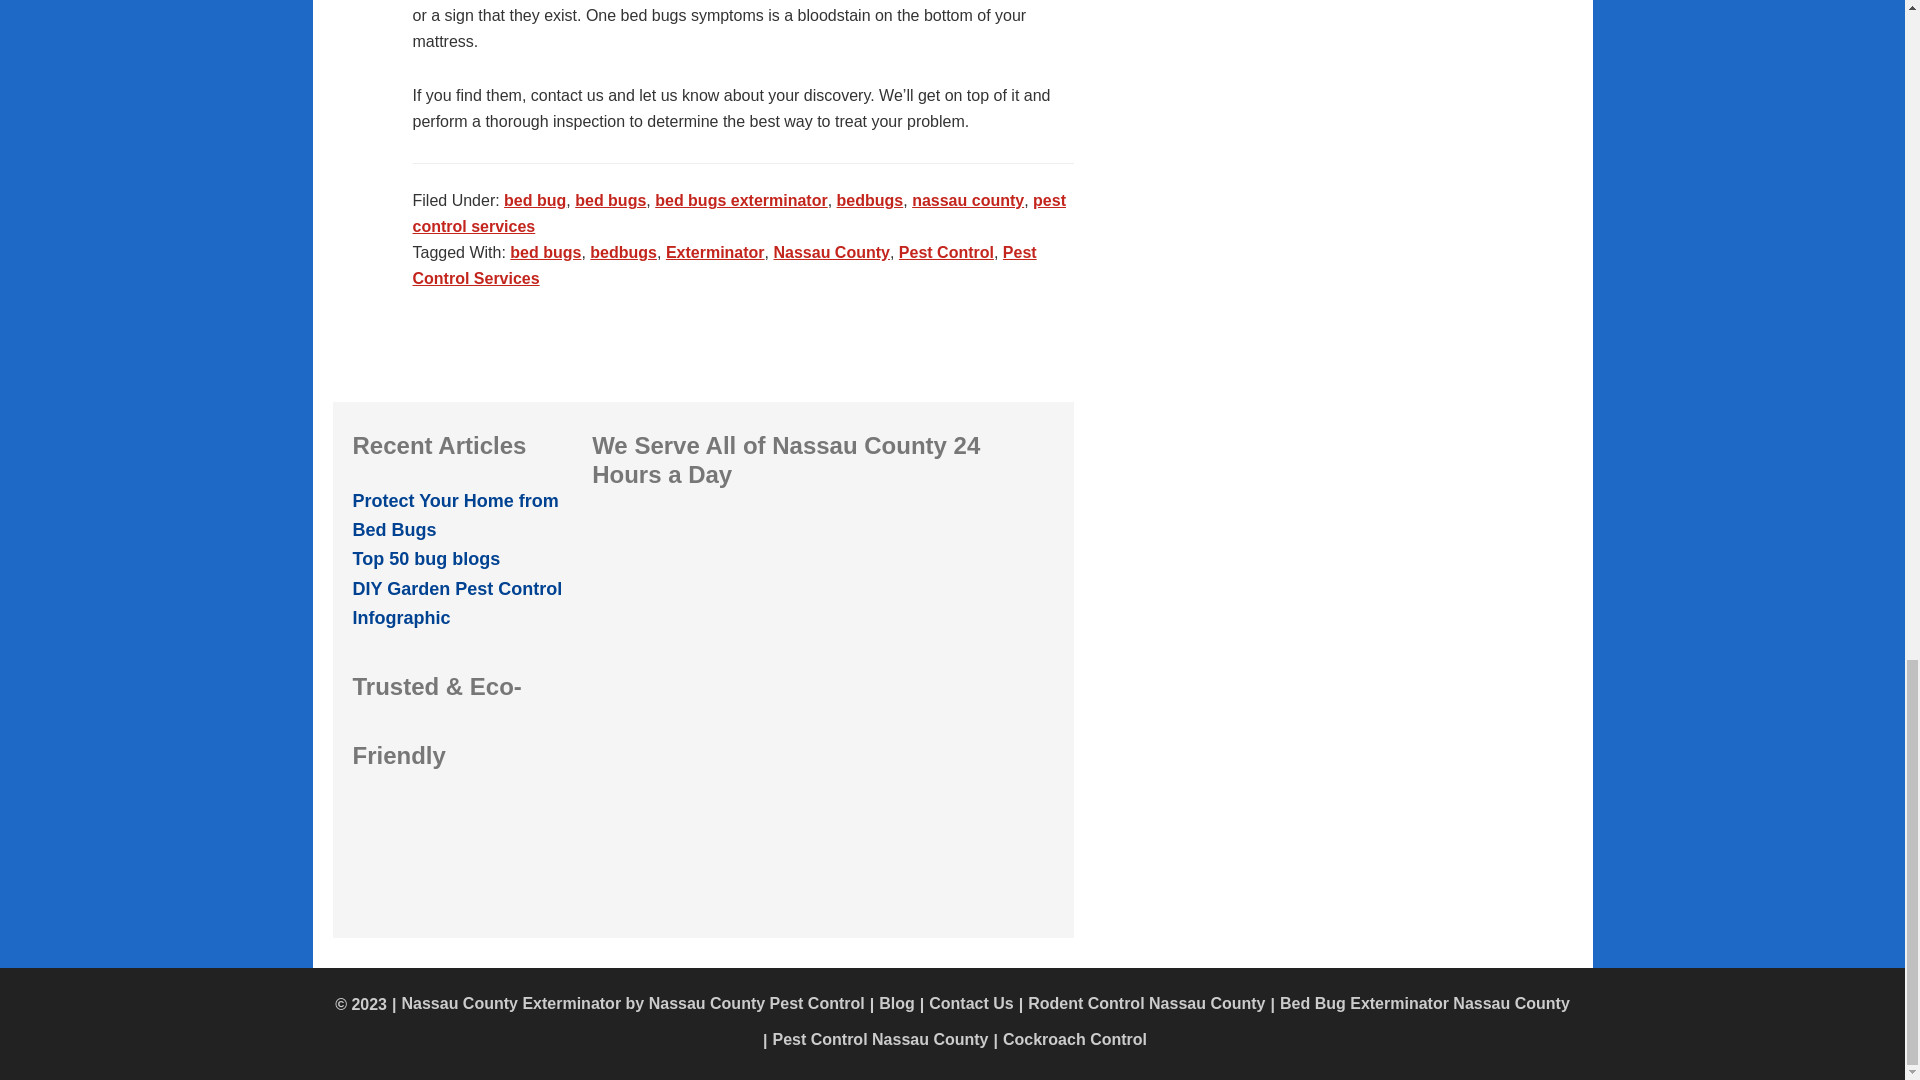 The height and width of the screenshot is (1080, 1920). I want to click on Pest Control, so click(946, 252).